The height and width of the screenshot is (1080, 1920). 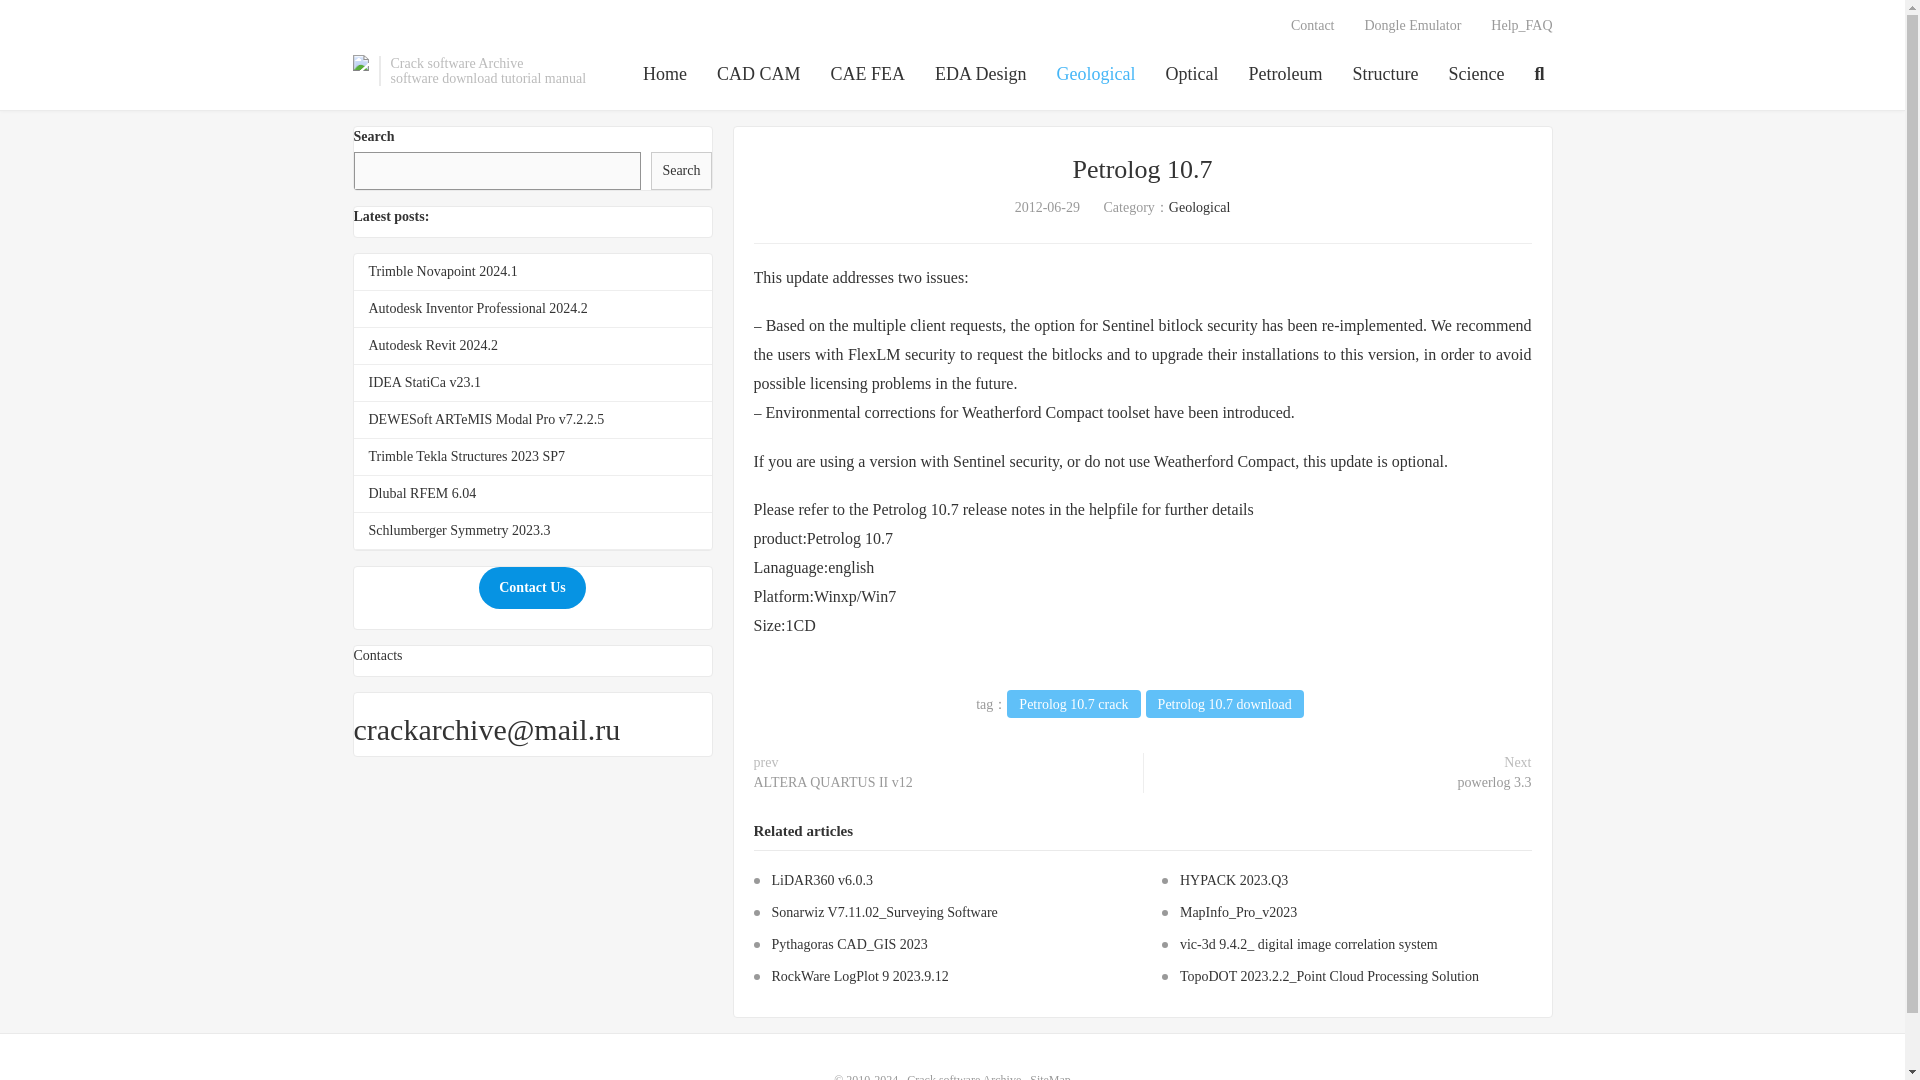 I want to click on Petrolog 10.7 download, so click(x=1224, y=704).